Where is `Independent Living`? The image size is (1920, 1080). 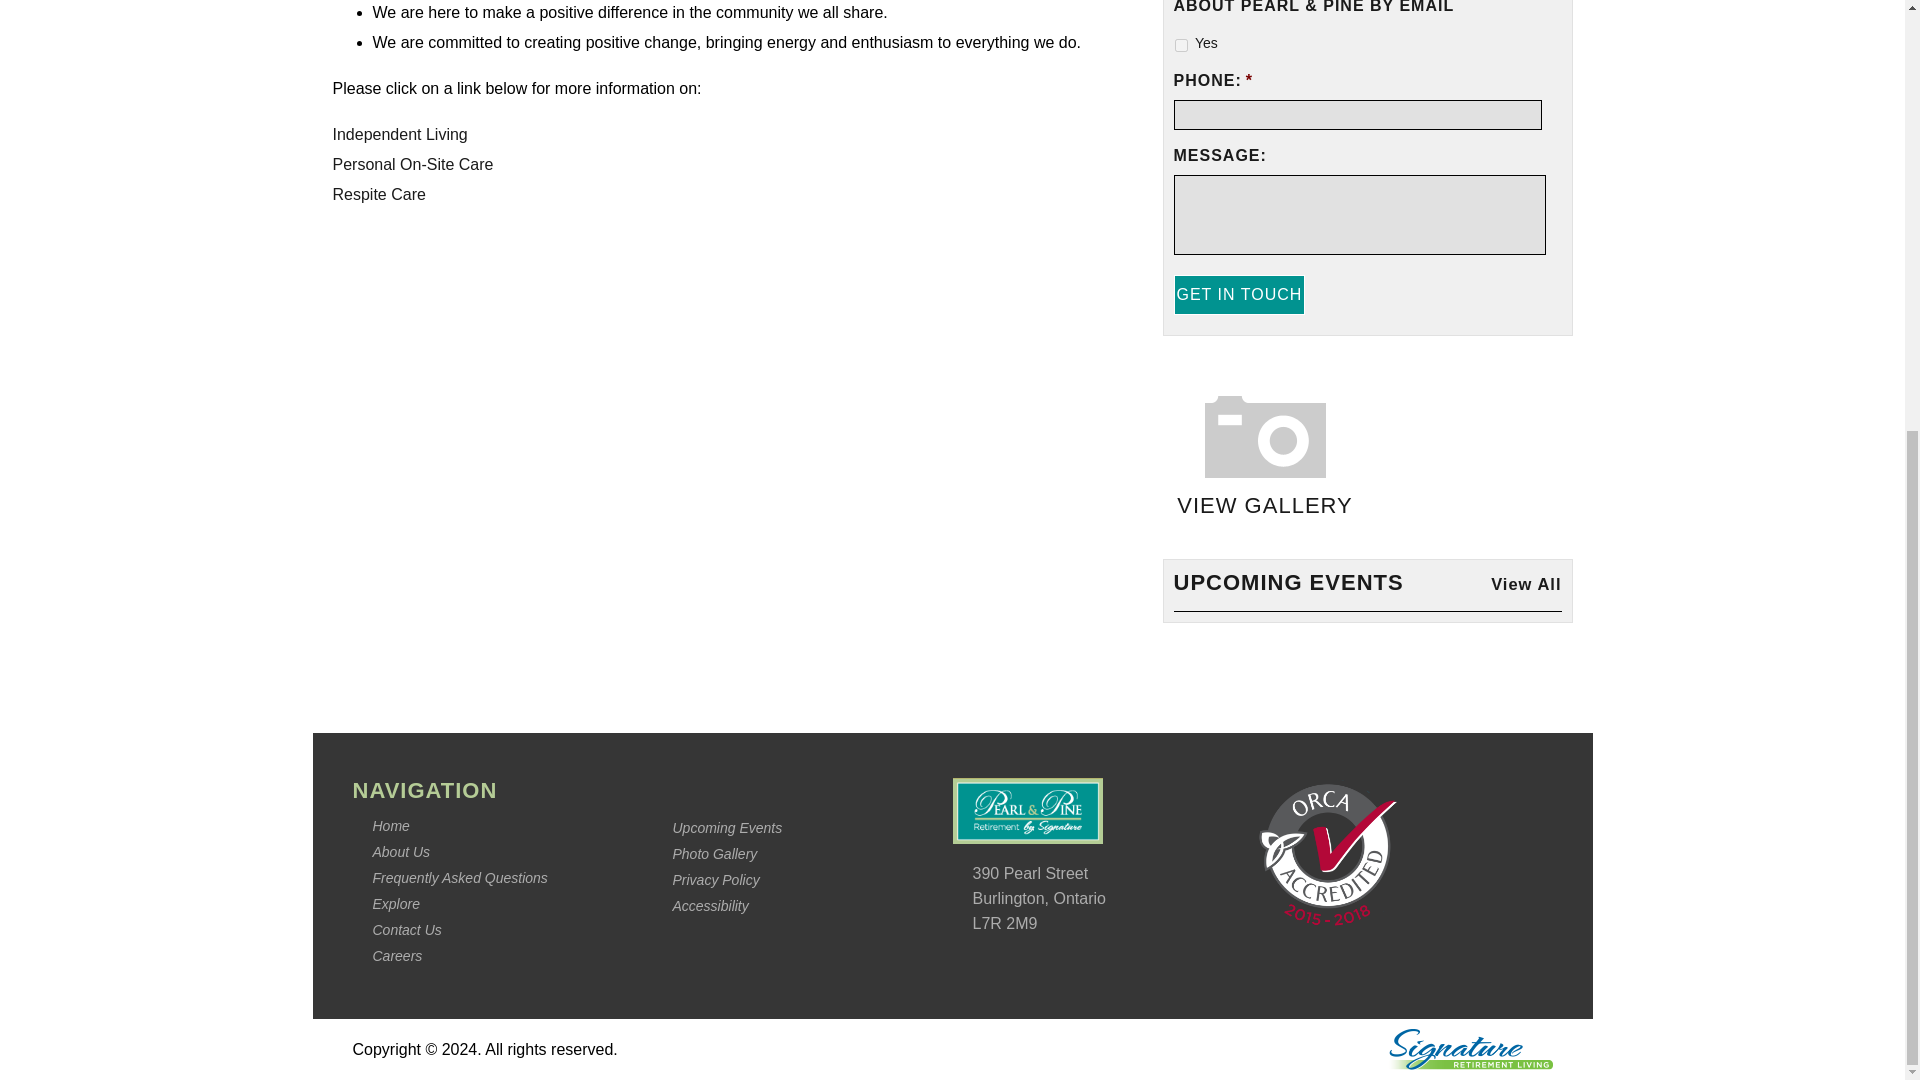 Independent Living is located at coordinates (399, 134).